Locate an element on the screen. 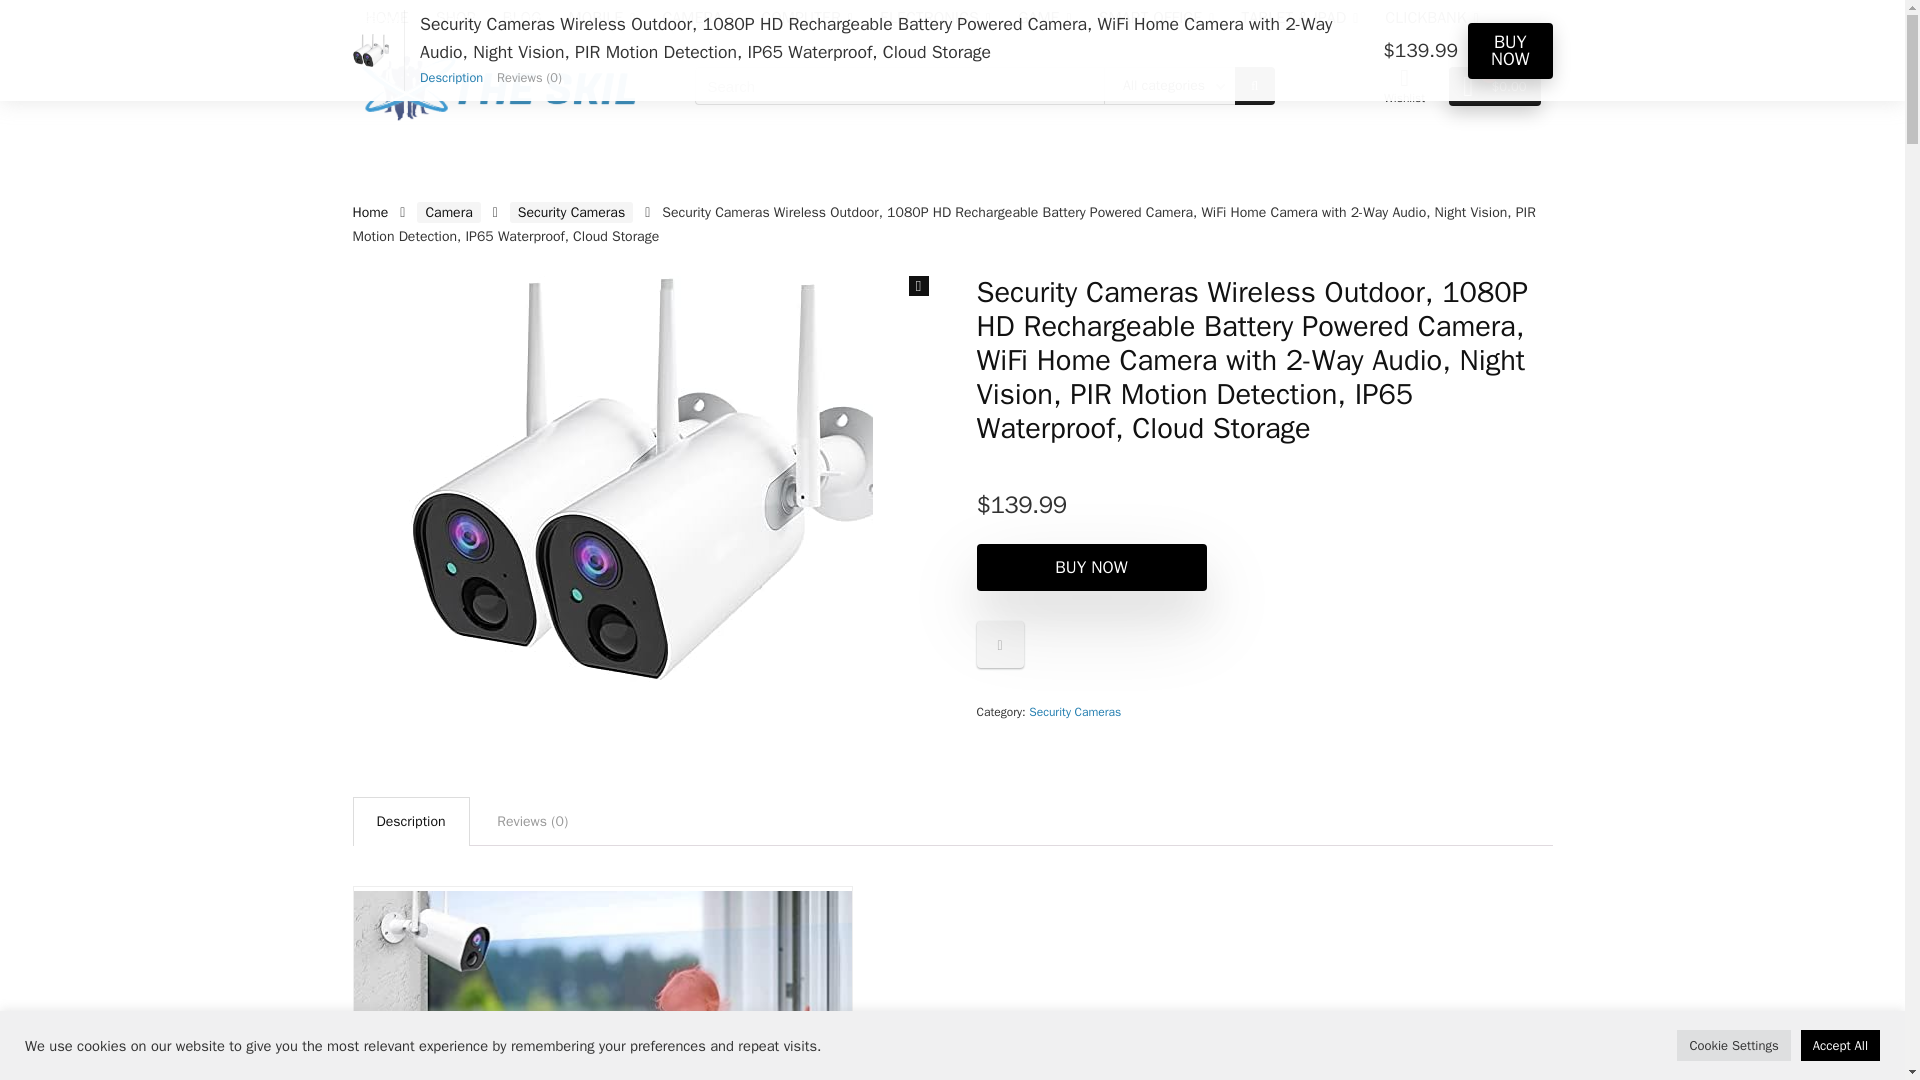 The width and height of the screenshot is (1920, 1080). BLOG is located at coordinates (522, 20).